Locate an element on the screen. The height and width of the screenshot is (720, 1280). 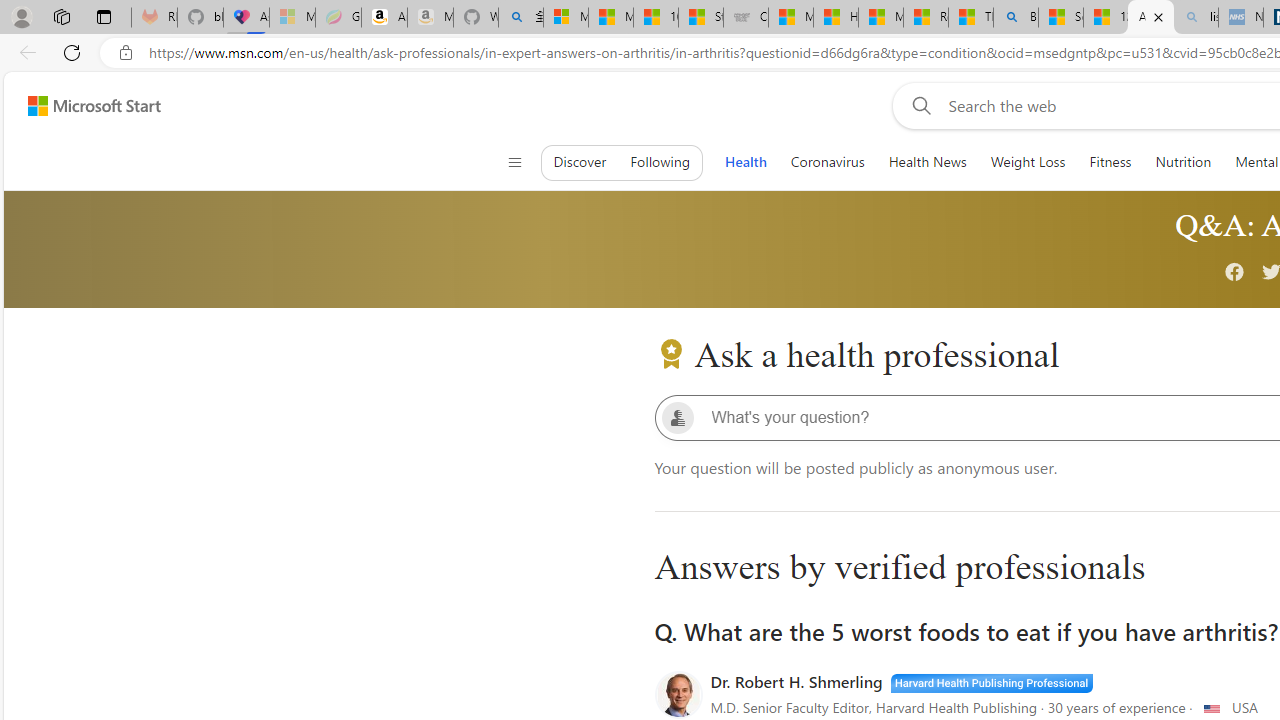
Facebook is located at coordinates (1235, 274).